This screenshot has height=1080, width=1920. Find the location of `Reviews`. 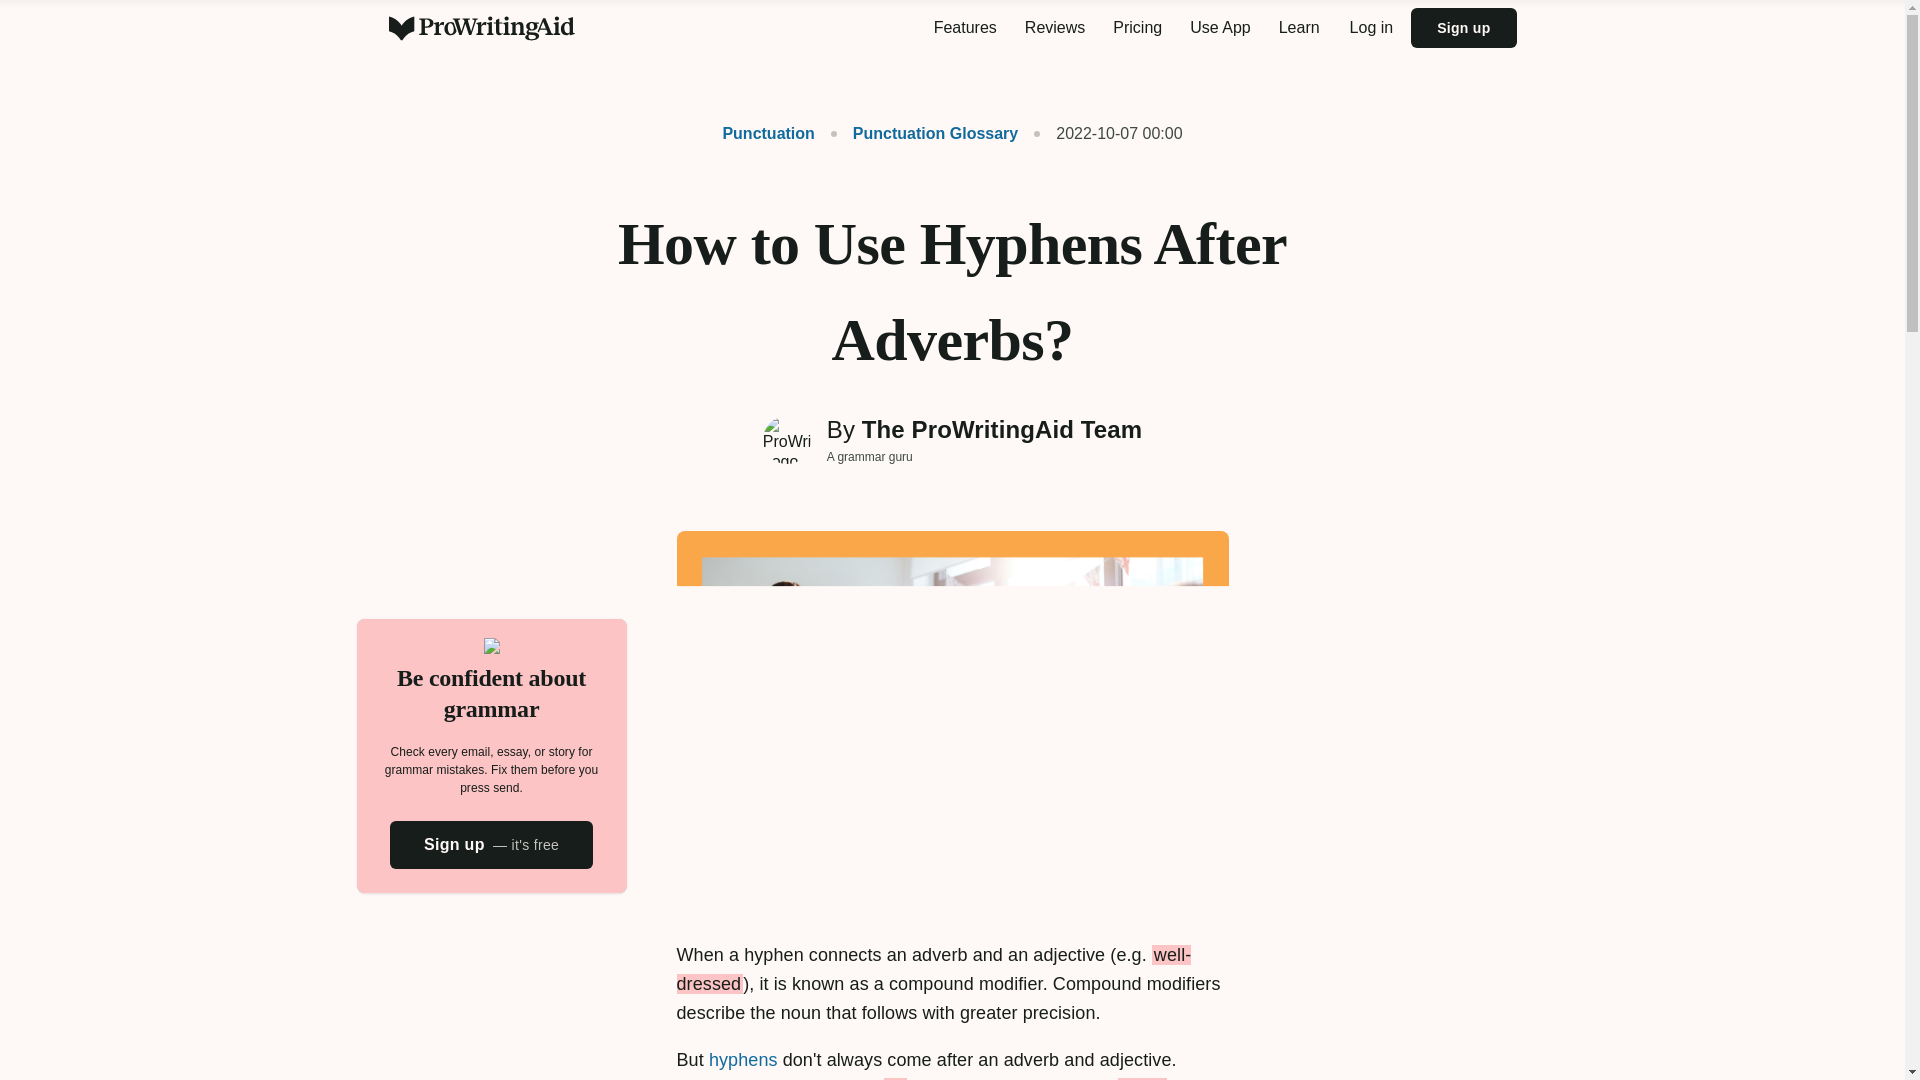

Reviews is located at coordinates (1054, 28).